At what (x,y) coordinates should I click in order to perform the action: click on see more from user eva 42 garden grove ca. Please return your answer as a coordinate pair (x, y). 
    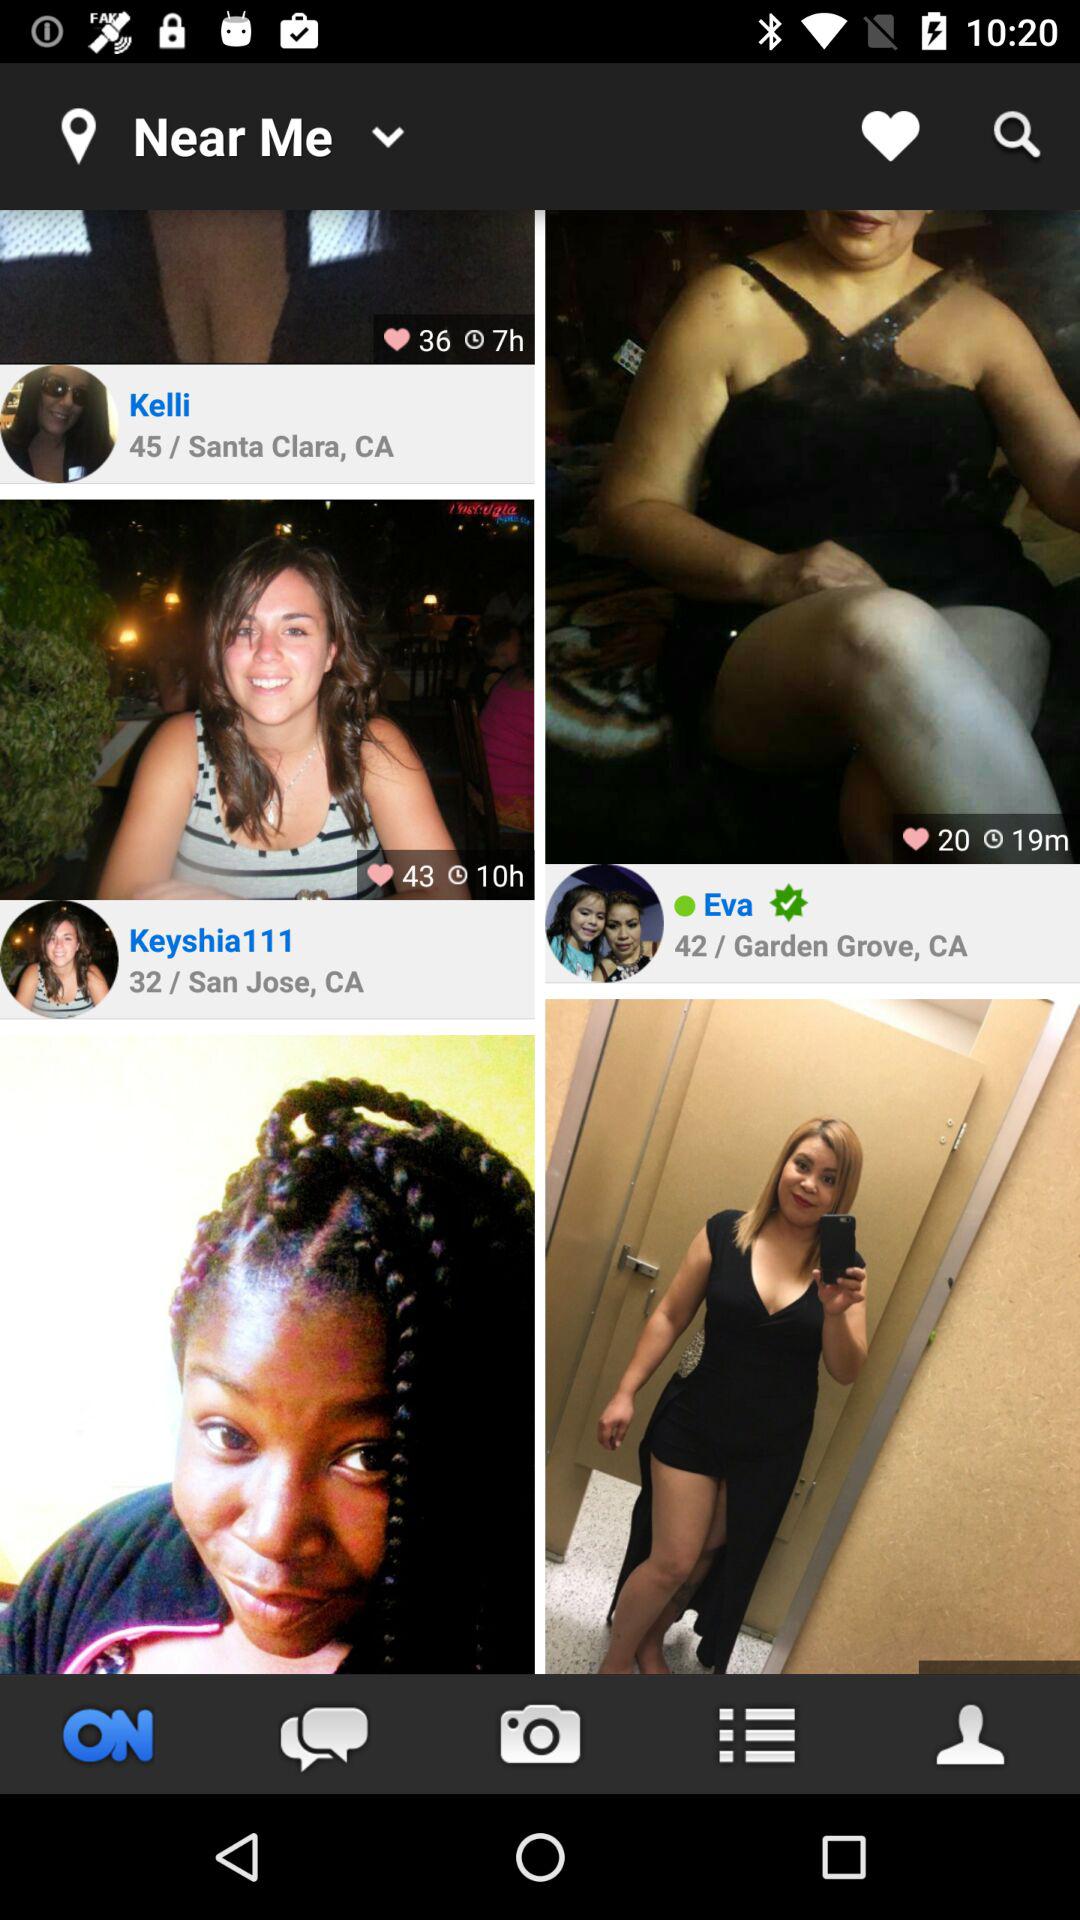
    Looking at the image, I should click on (812, 1336).